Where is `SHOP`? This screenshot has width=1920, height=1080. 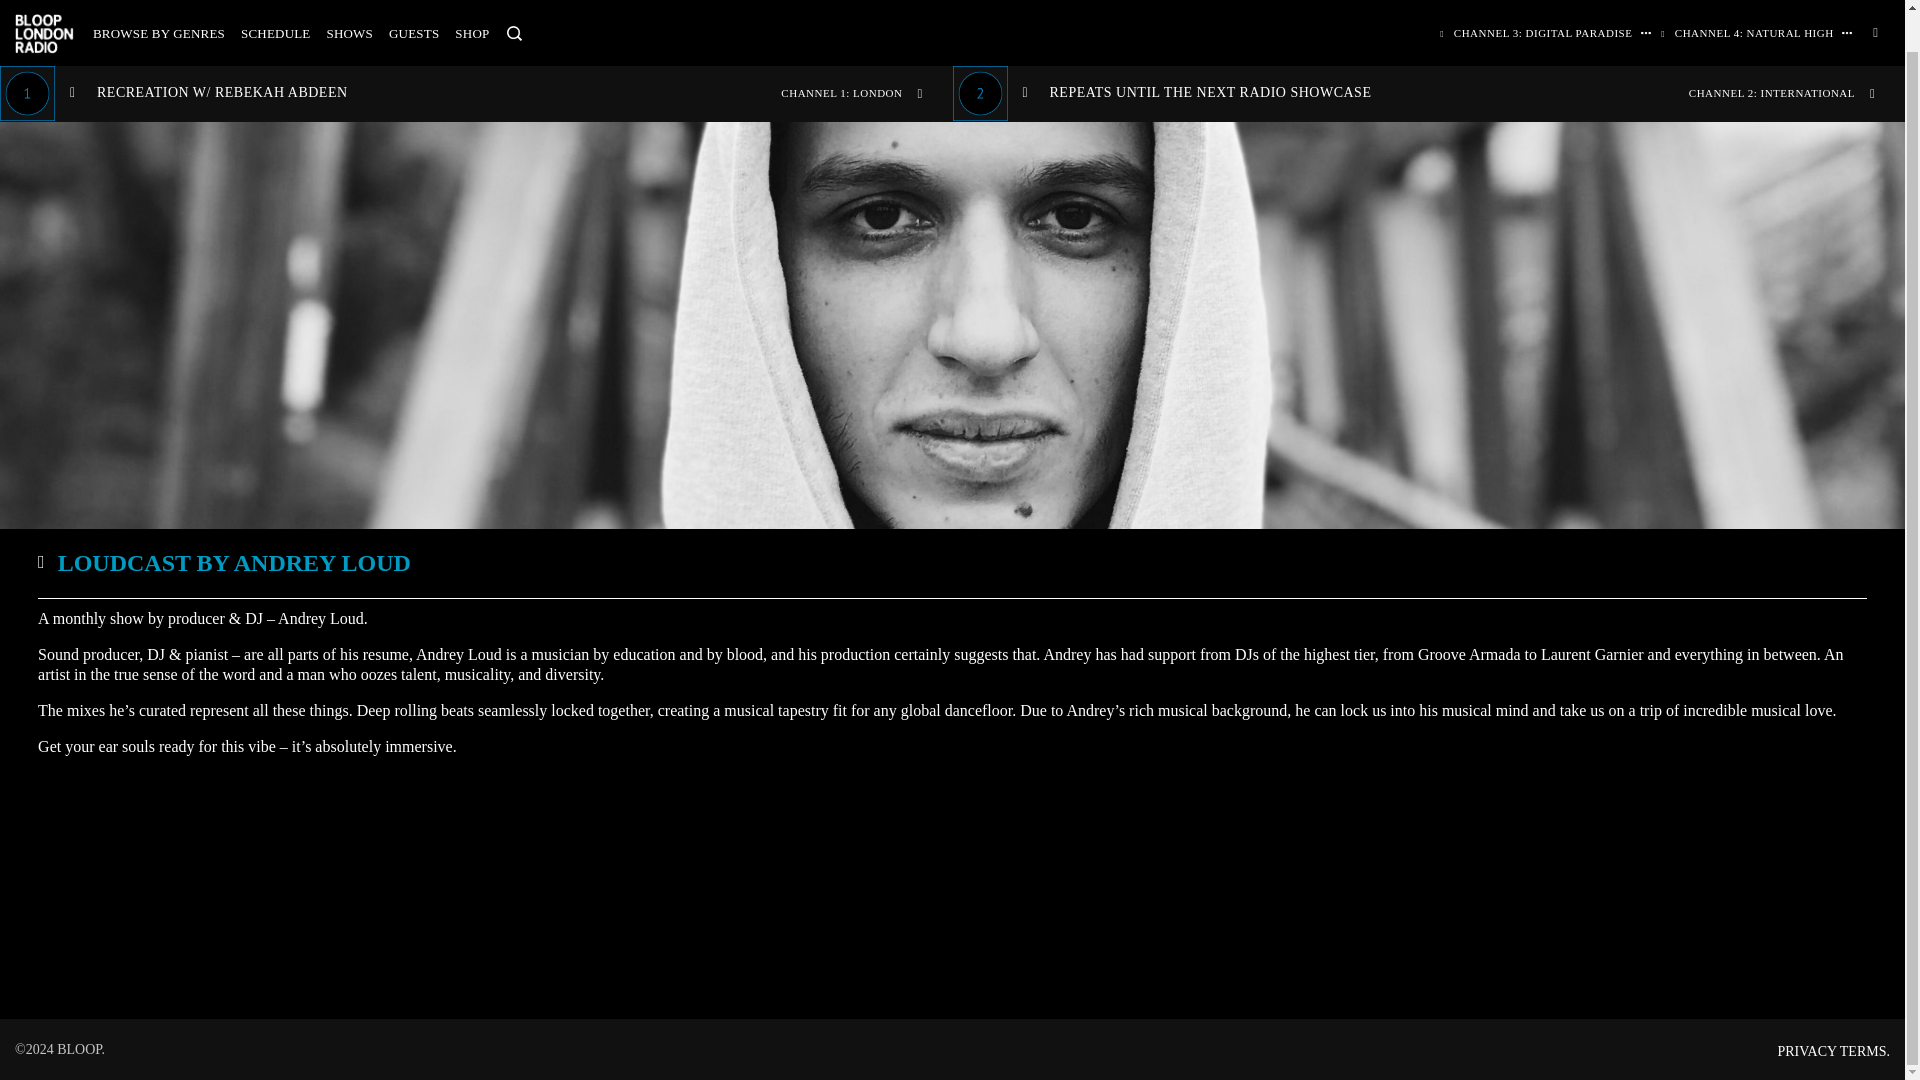
SHOP is located at coordinates (472, 1).